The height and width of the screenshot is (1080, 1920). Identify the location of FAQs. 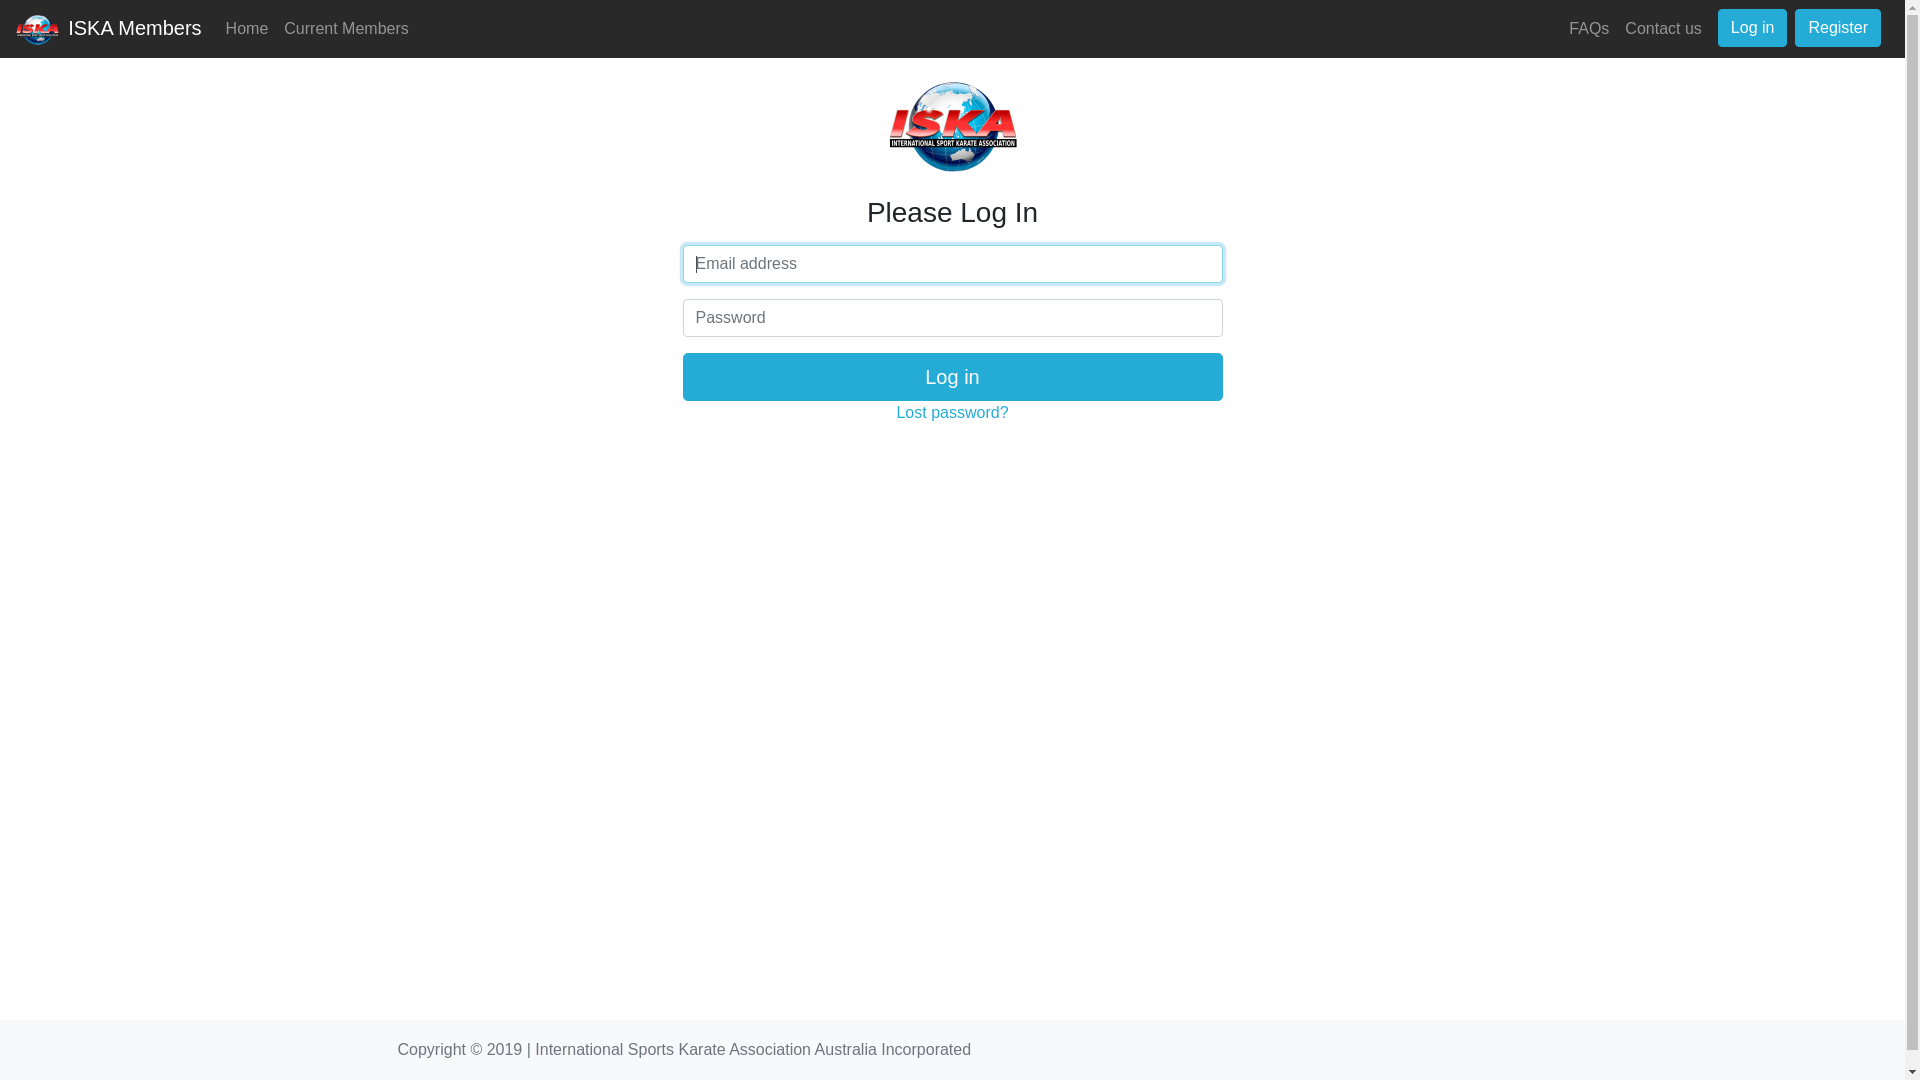
(1589, 29).